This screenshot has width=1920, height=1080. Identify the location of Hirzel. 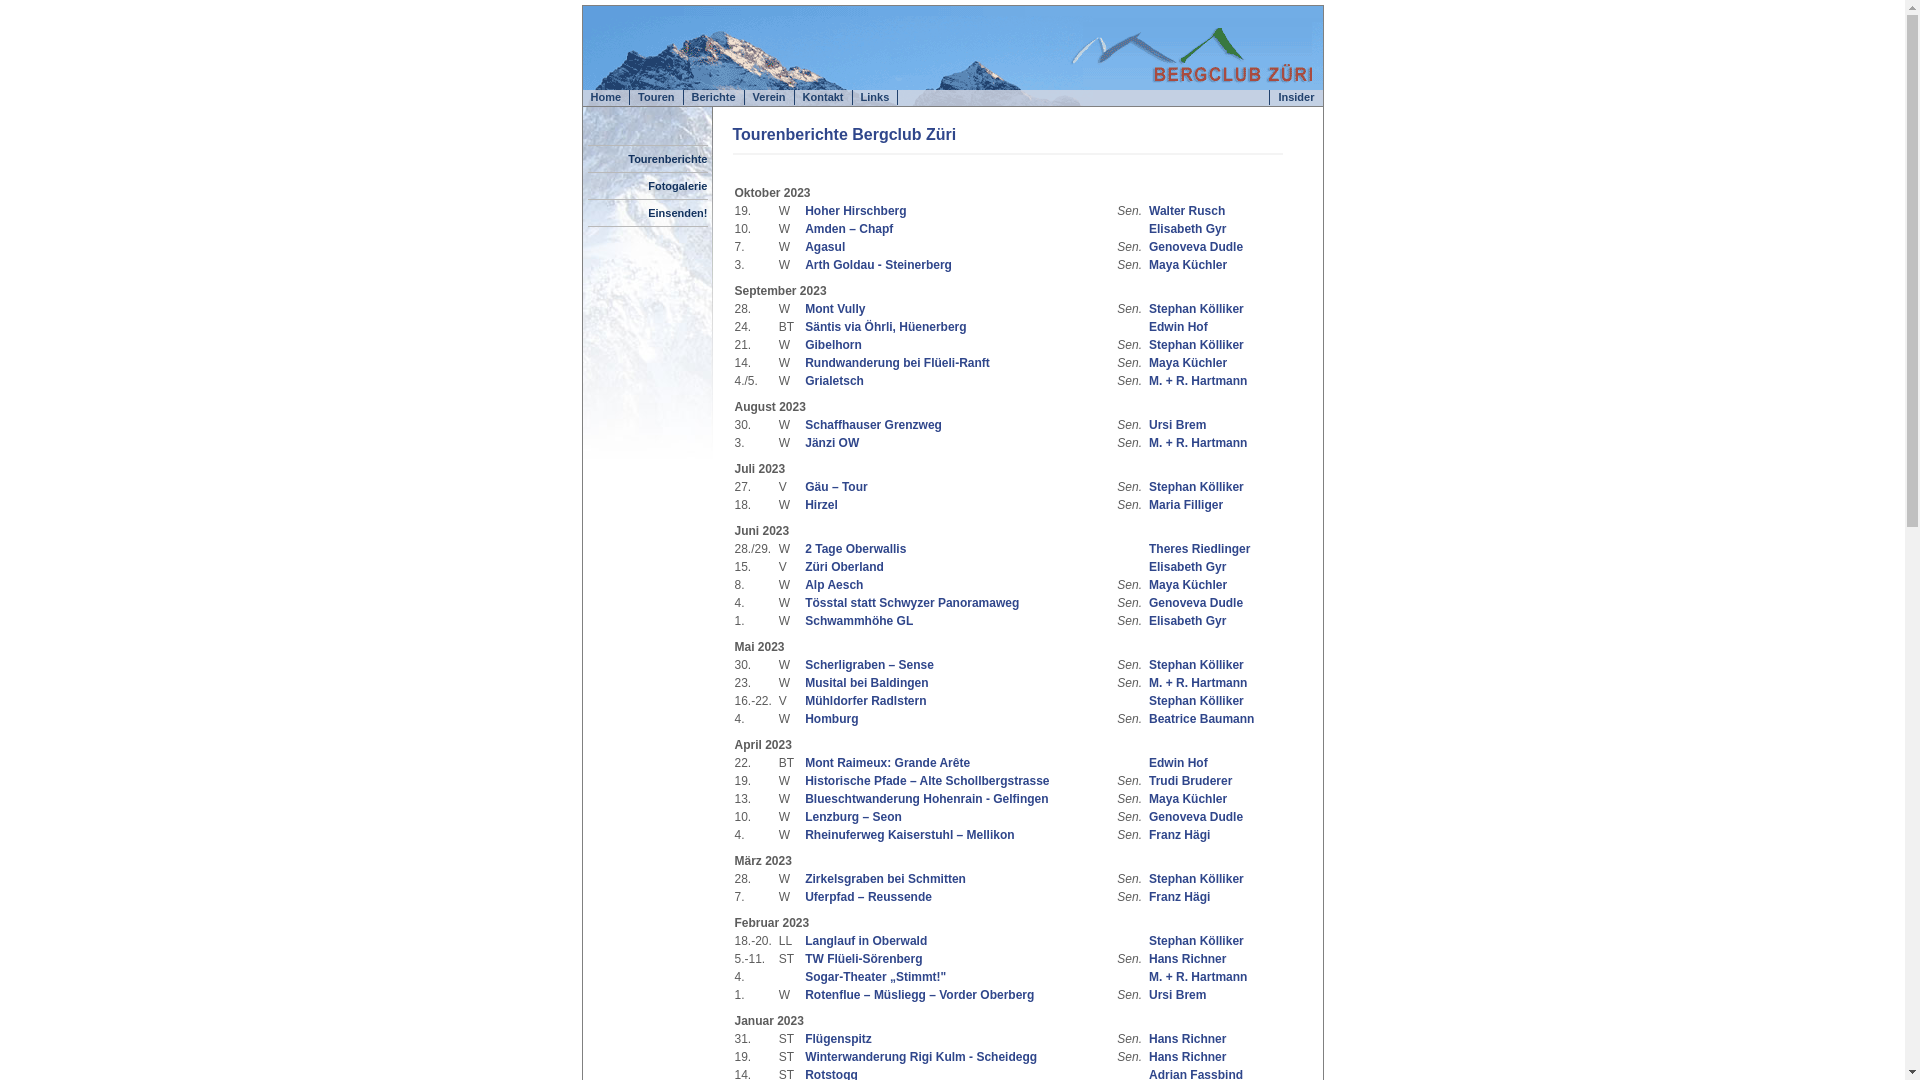
(822, 505).